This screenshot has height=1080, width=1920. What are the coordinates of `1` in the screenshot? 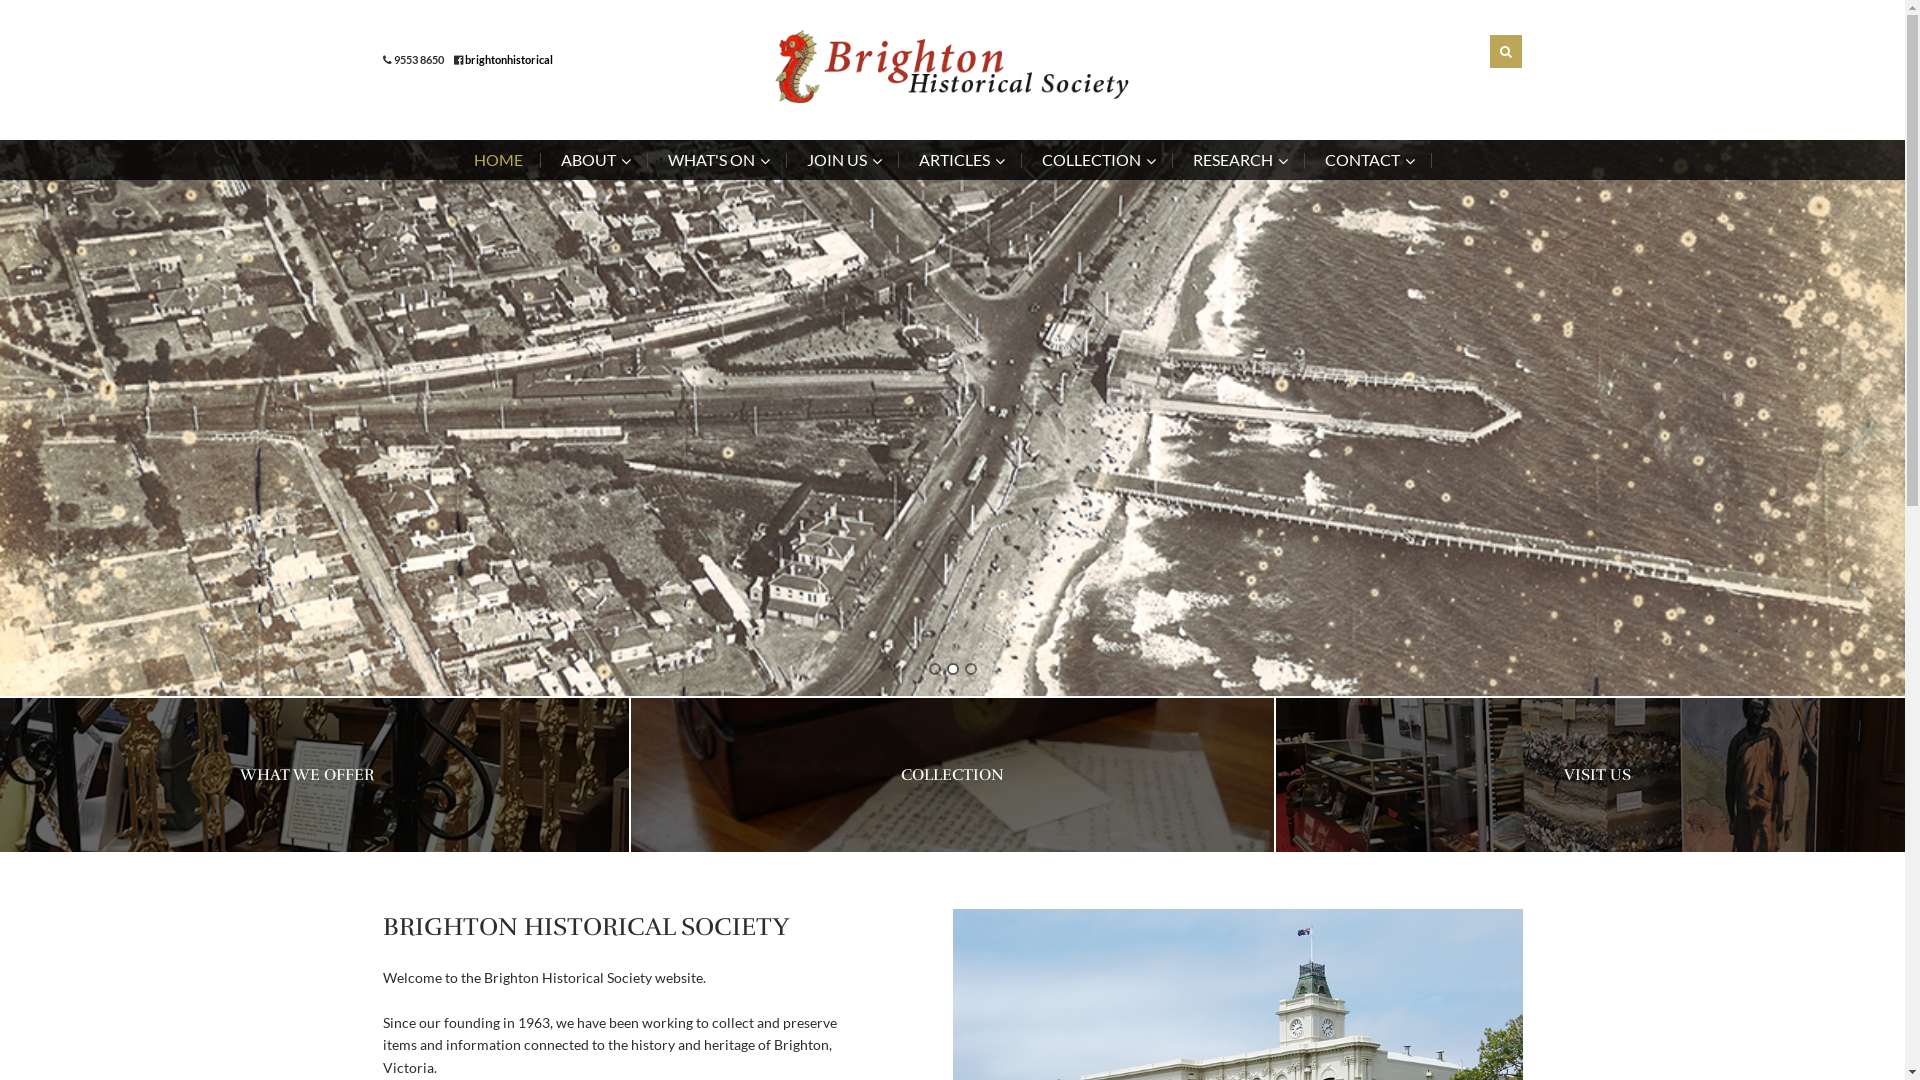 It's located at (934, 669).